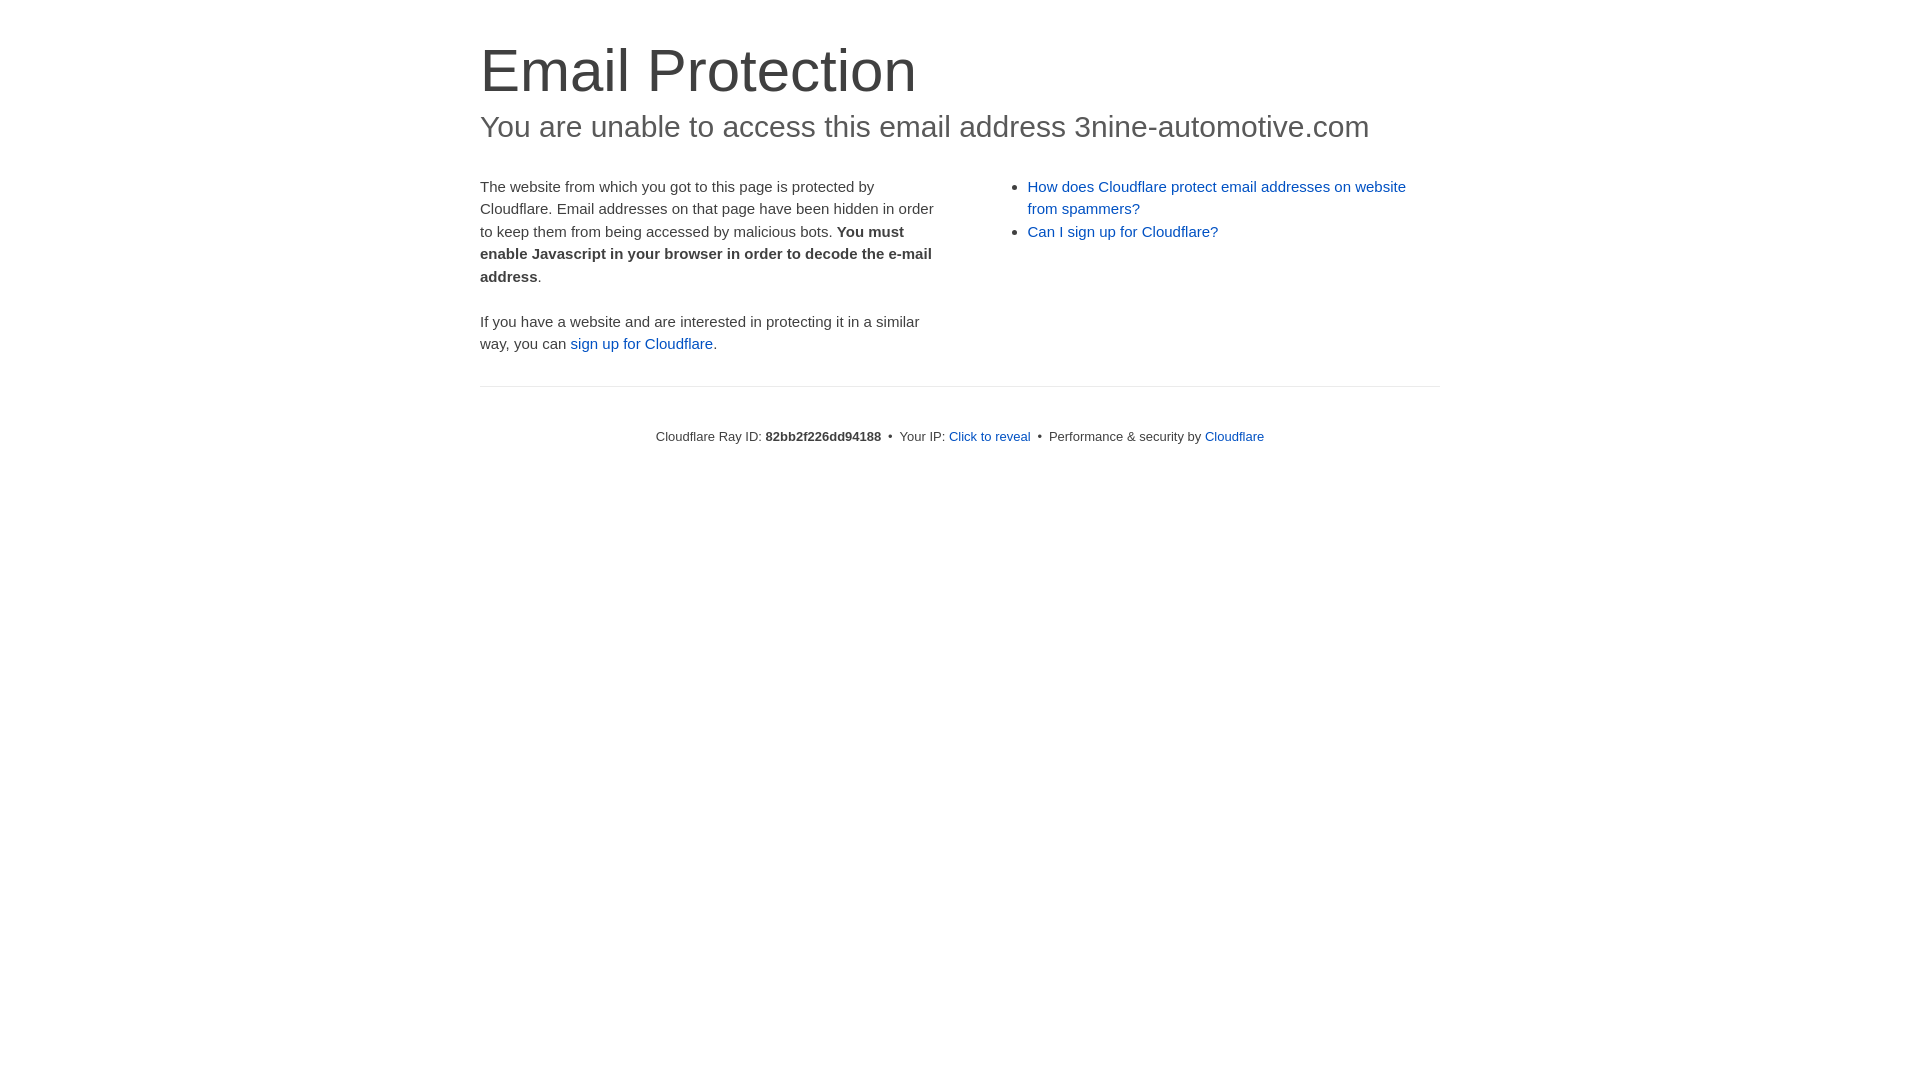 The image size is (1920, 1080). Describe the element at coordinates (1234, 436) in the screenshot. I see `Cloudflare` at that location.